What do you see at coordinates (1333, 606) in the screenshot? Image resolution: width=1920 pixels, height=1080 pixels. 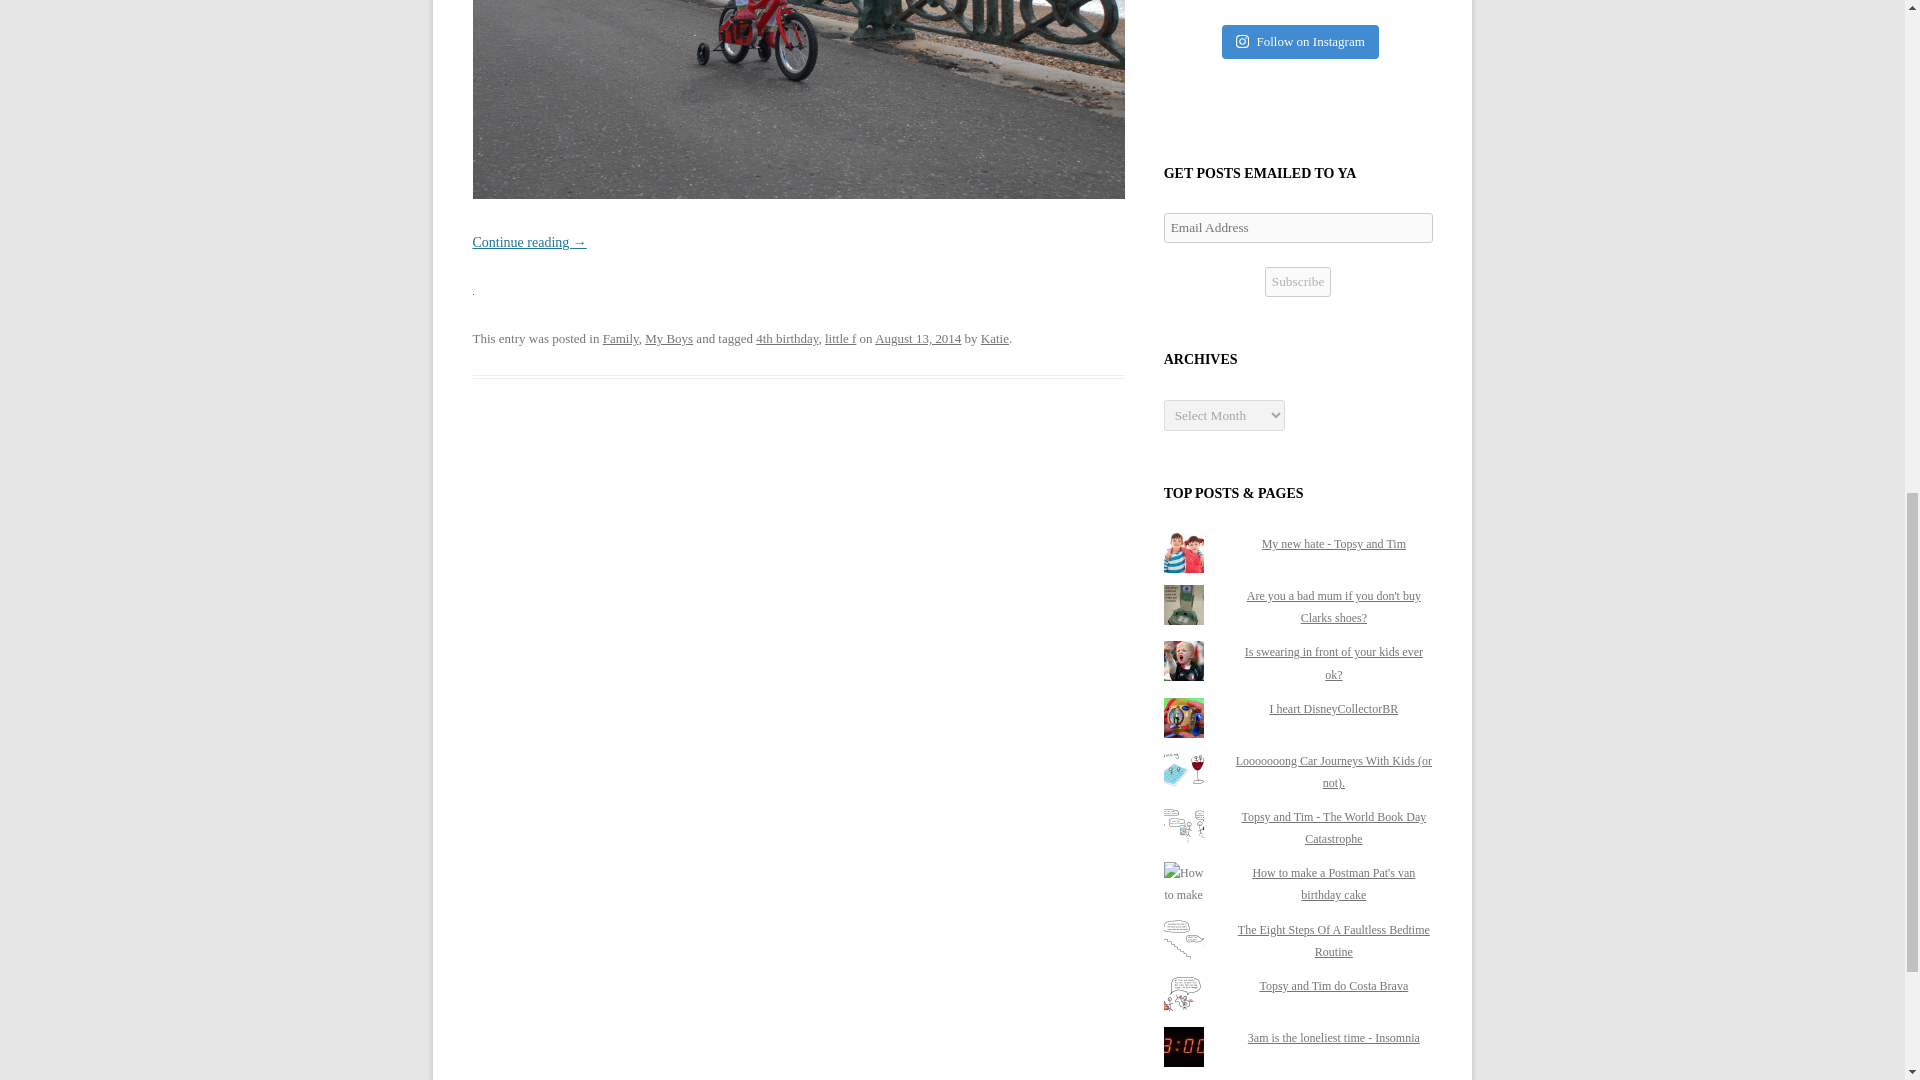 I see `Are you a bad mum if you don't buy Clarks shoes?` at bounding box center [1333, 606].